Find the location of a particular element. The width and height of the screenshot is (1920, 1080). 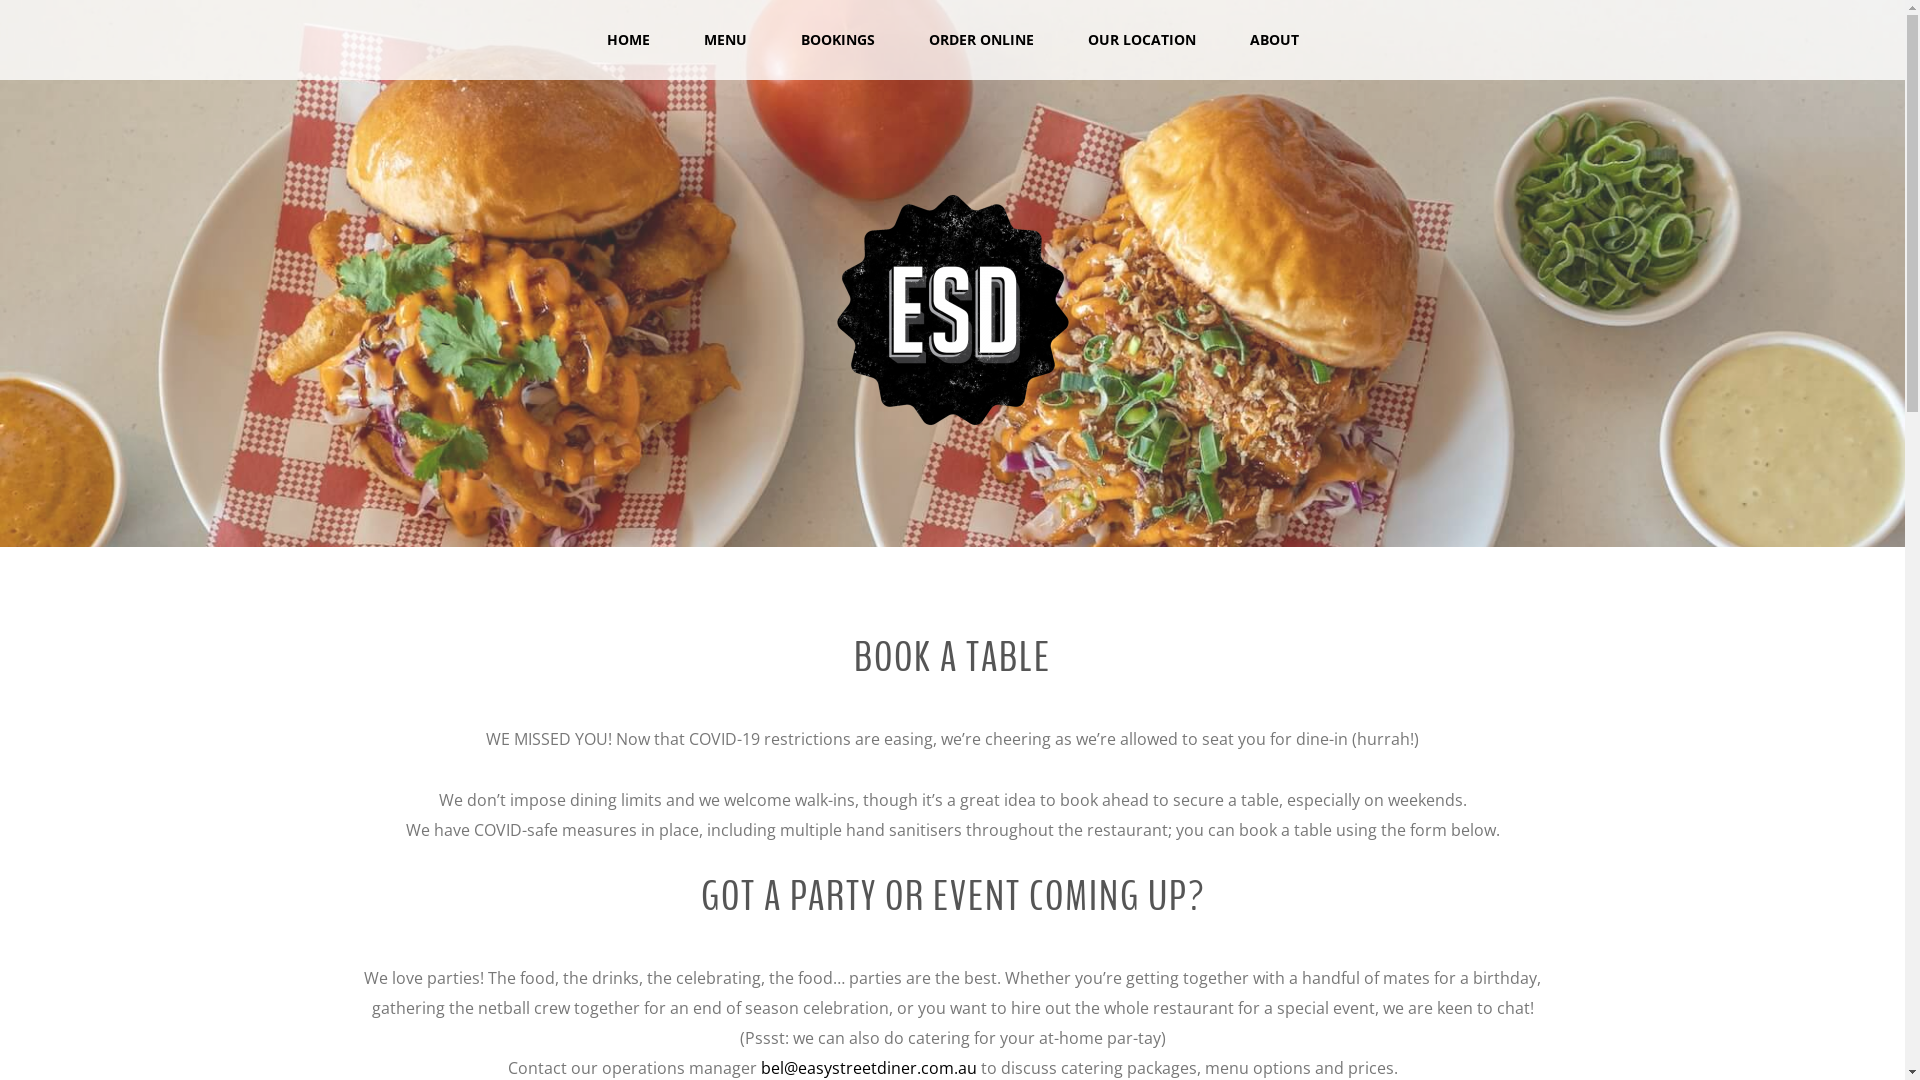

MENU is located at coordinates (726, 56).